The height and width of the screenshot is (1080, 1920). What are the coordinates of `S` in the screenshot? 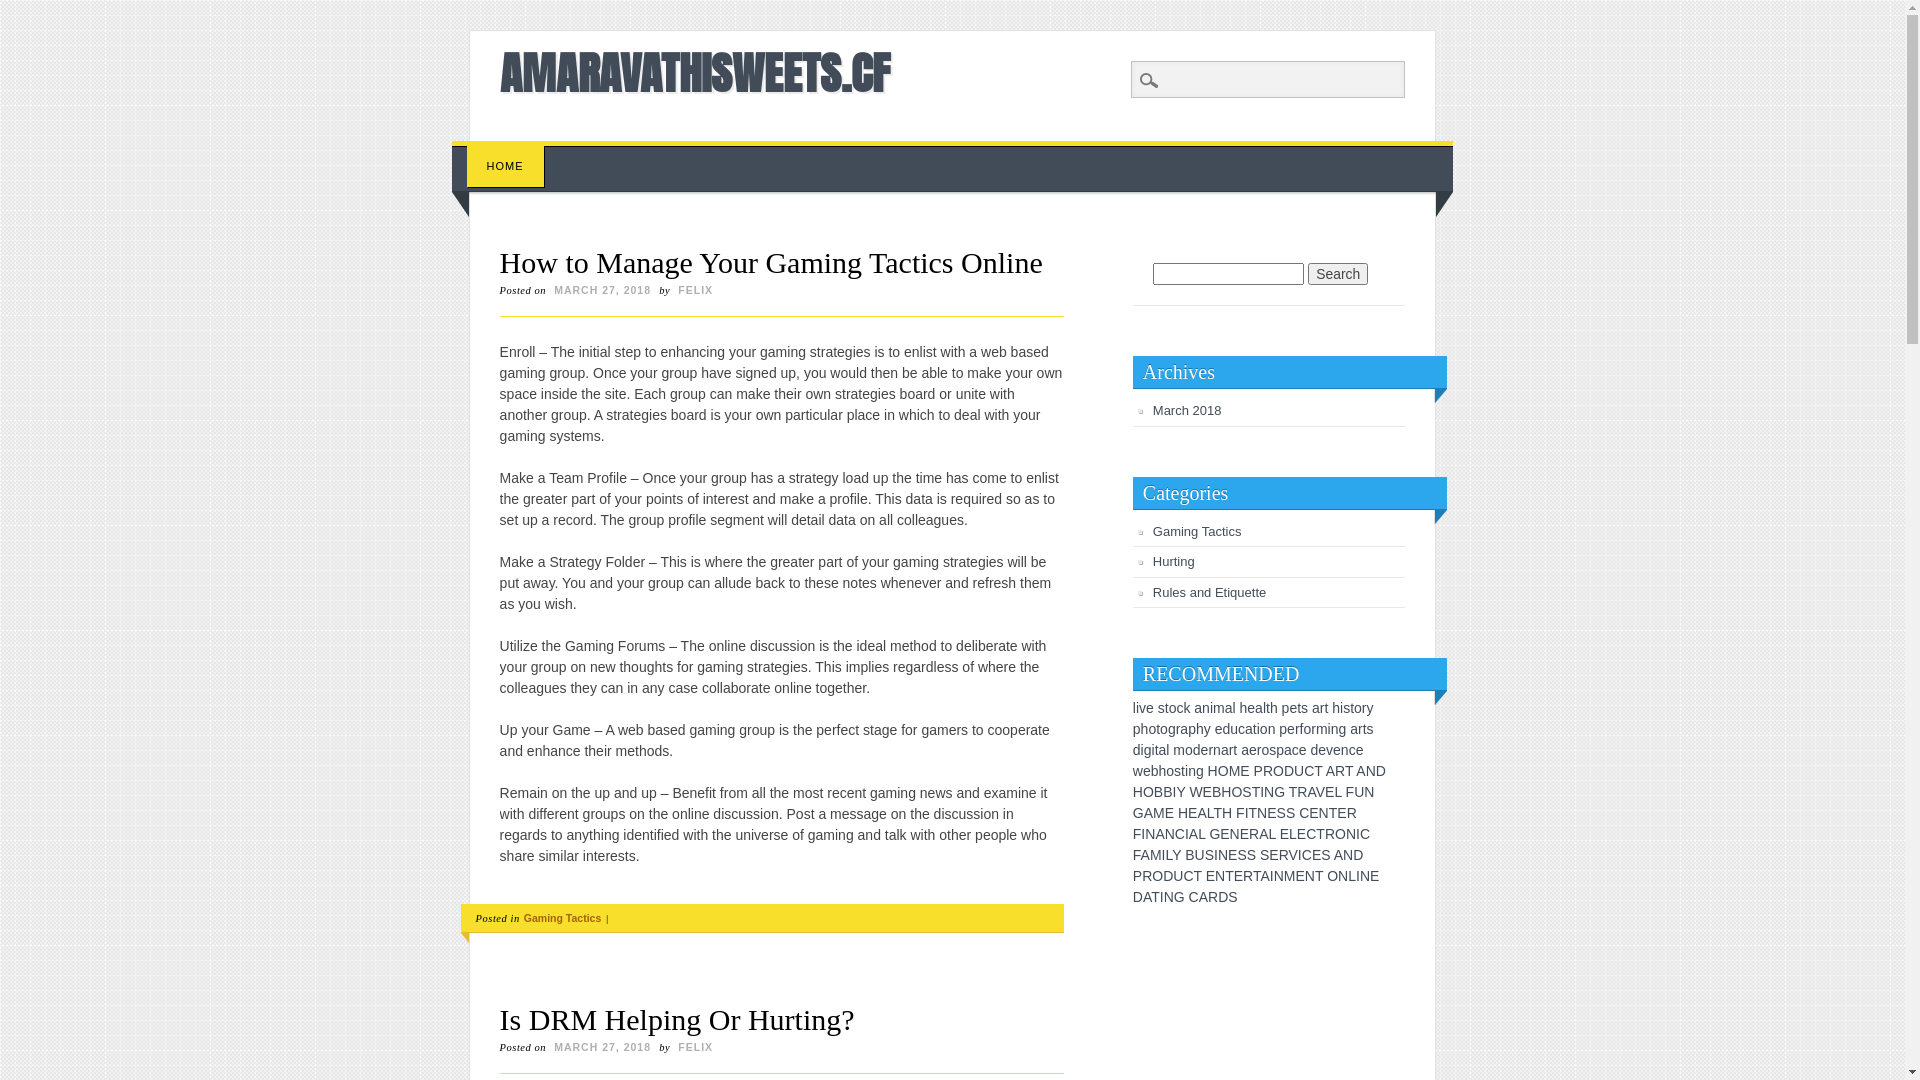 It's located at (1252, 855).